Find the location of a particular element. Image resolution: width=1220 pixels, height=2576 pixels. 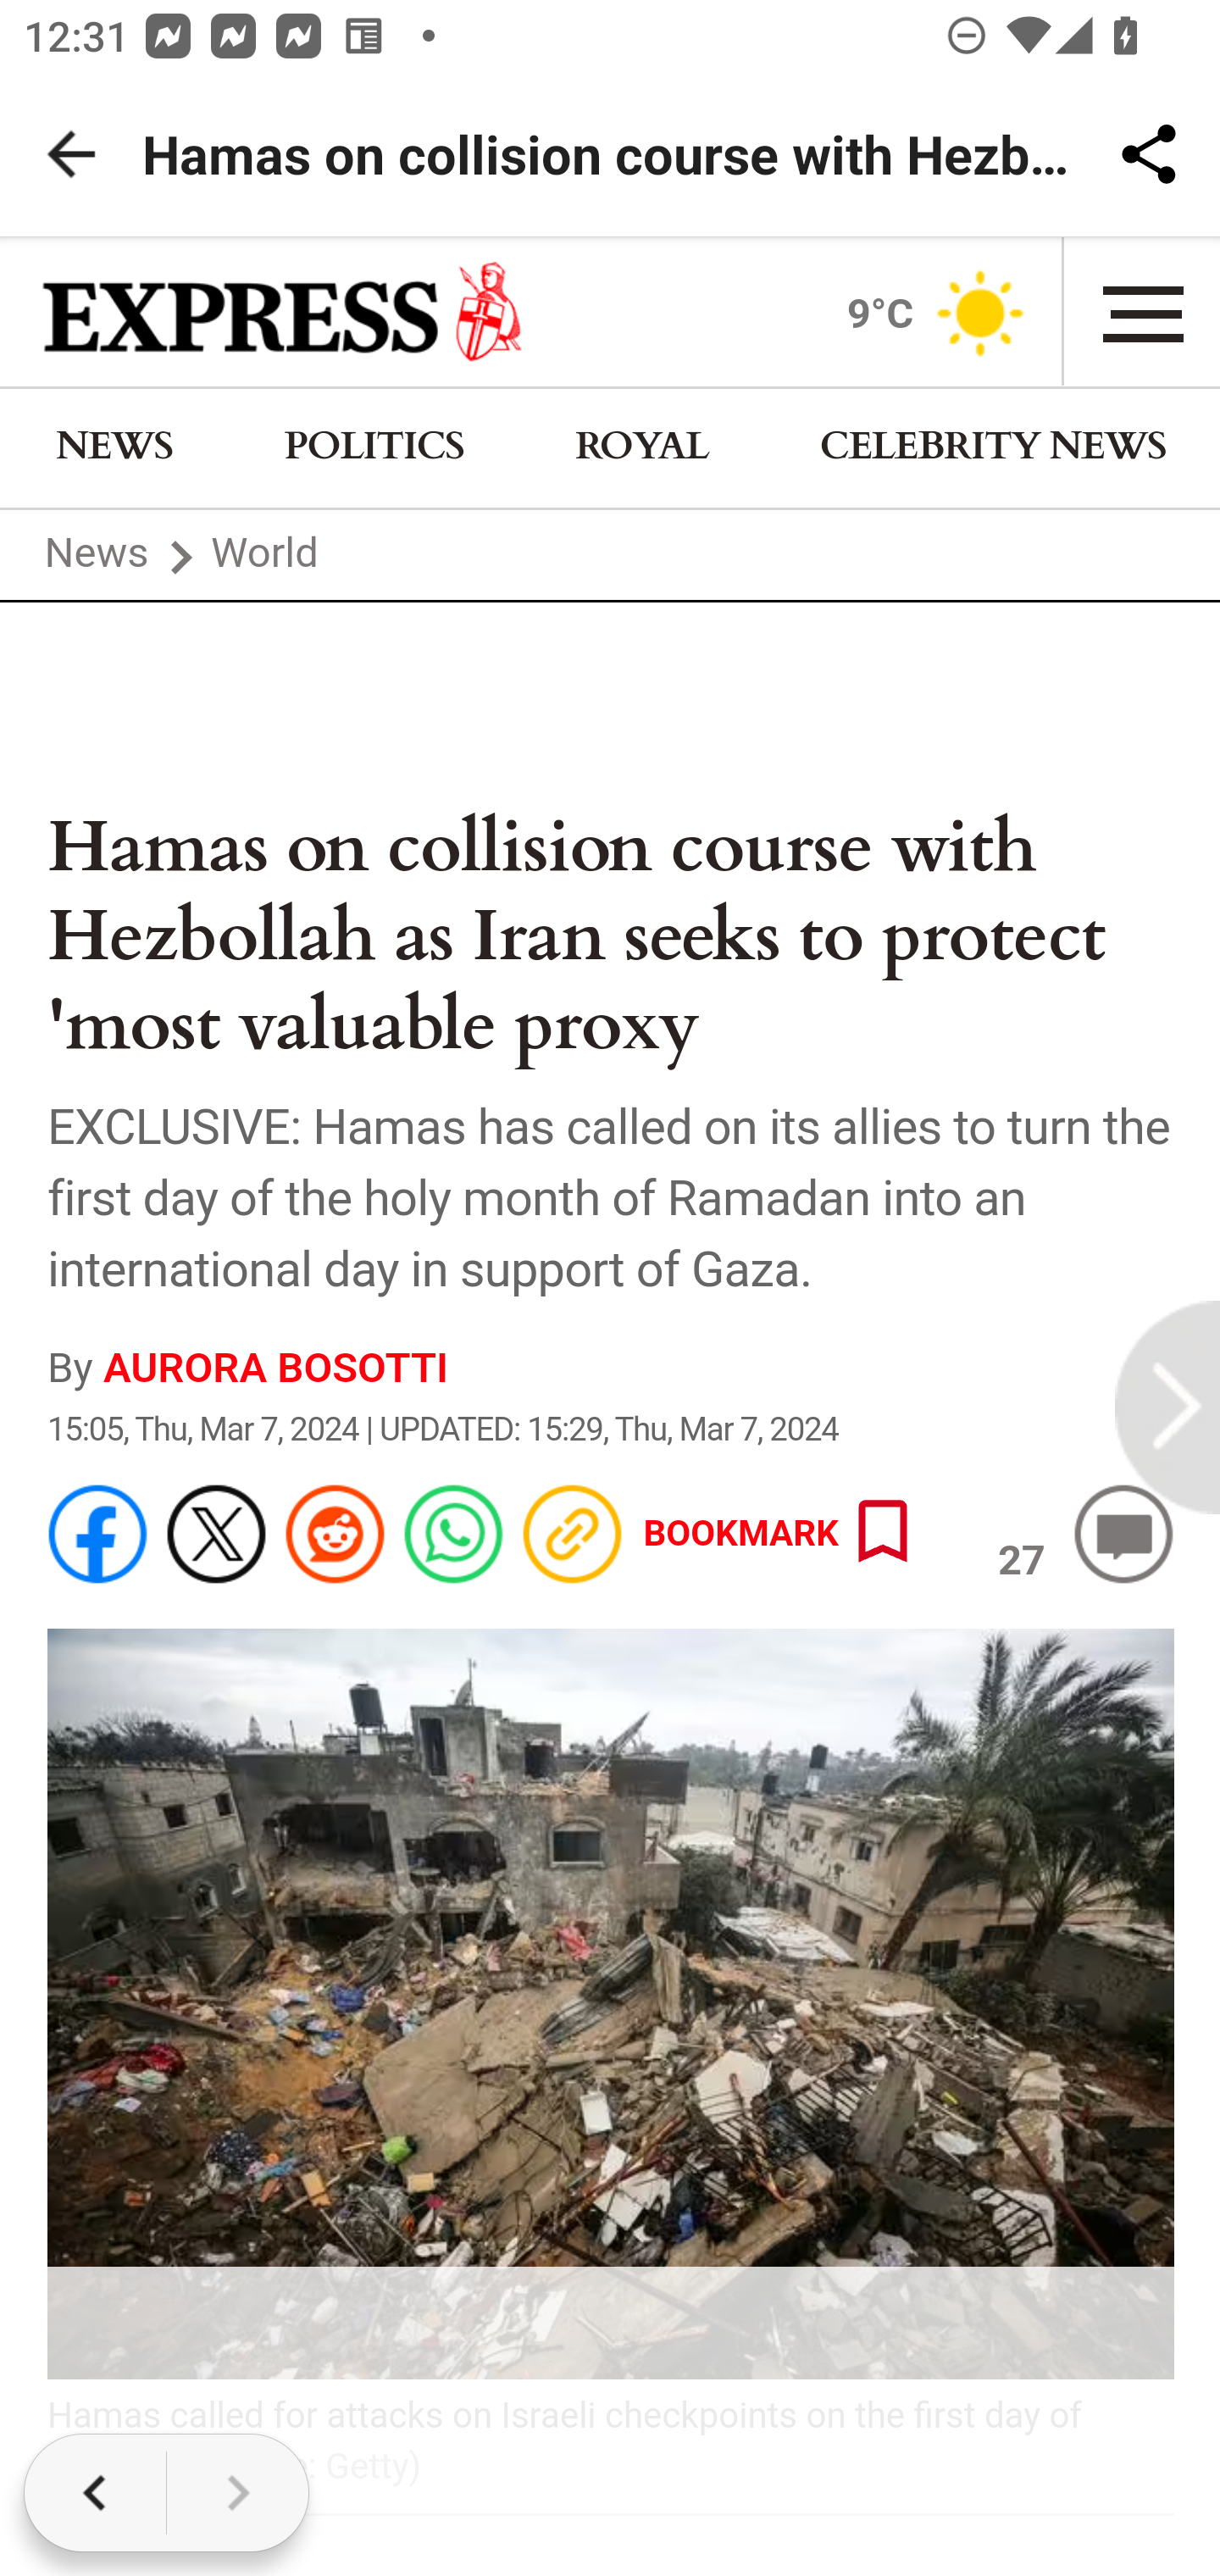

Share on Reddit is located at coordinates (335, 1535).